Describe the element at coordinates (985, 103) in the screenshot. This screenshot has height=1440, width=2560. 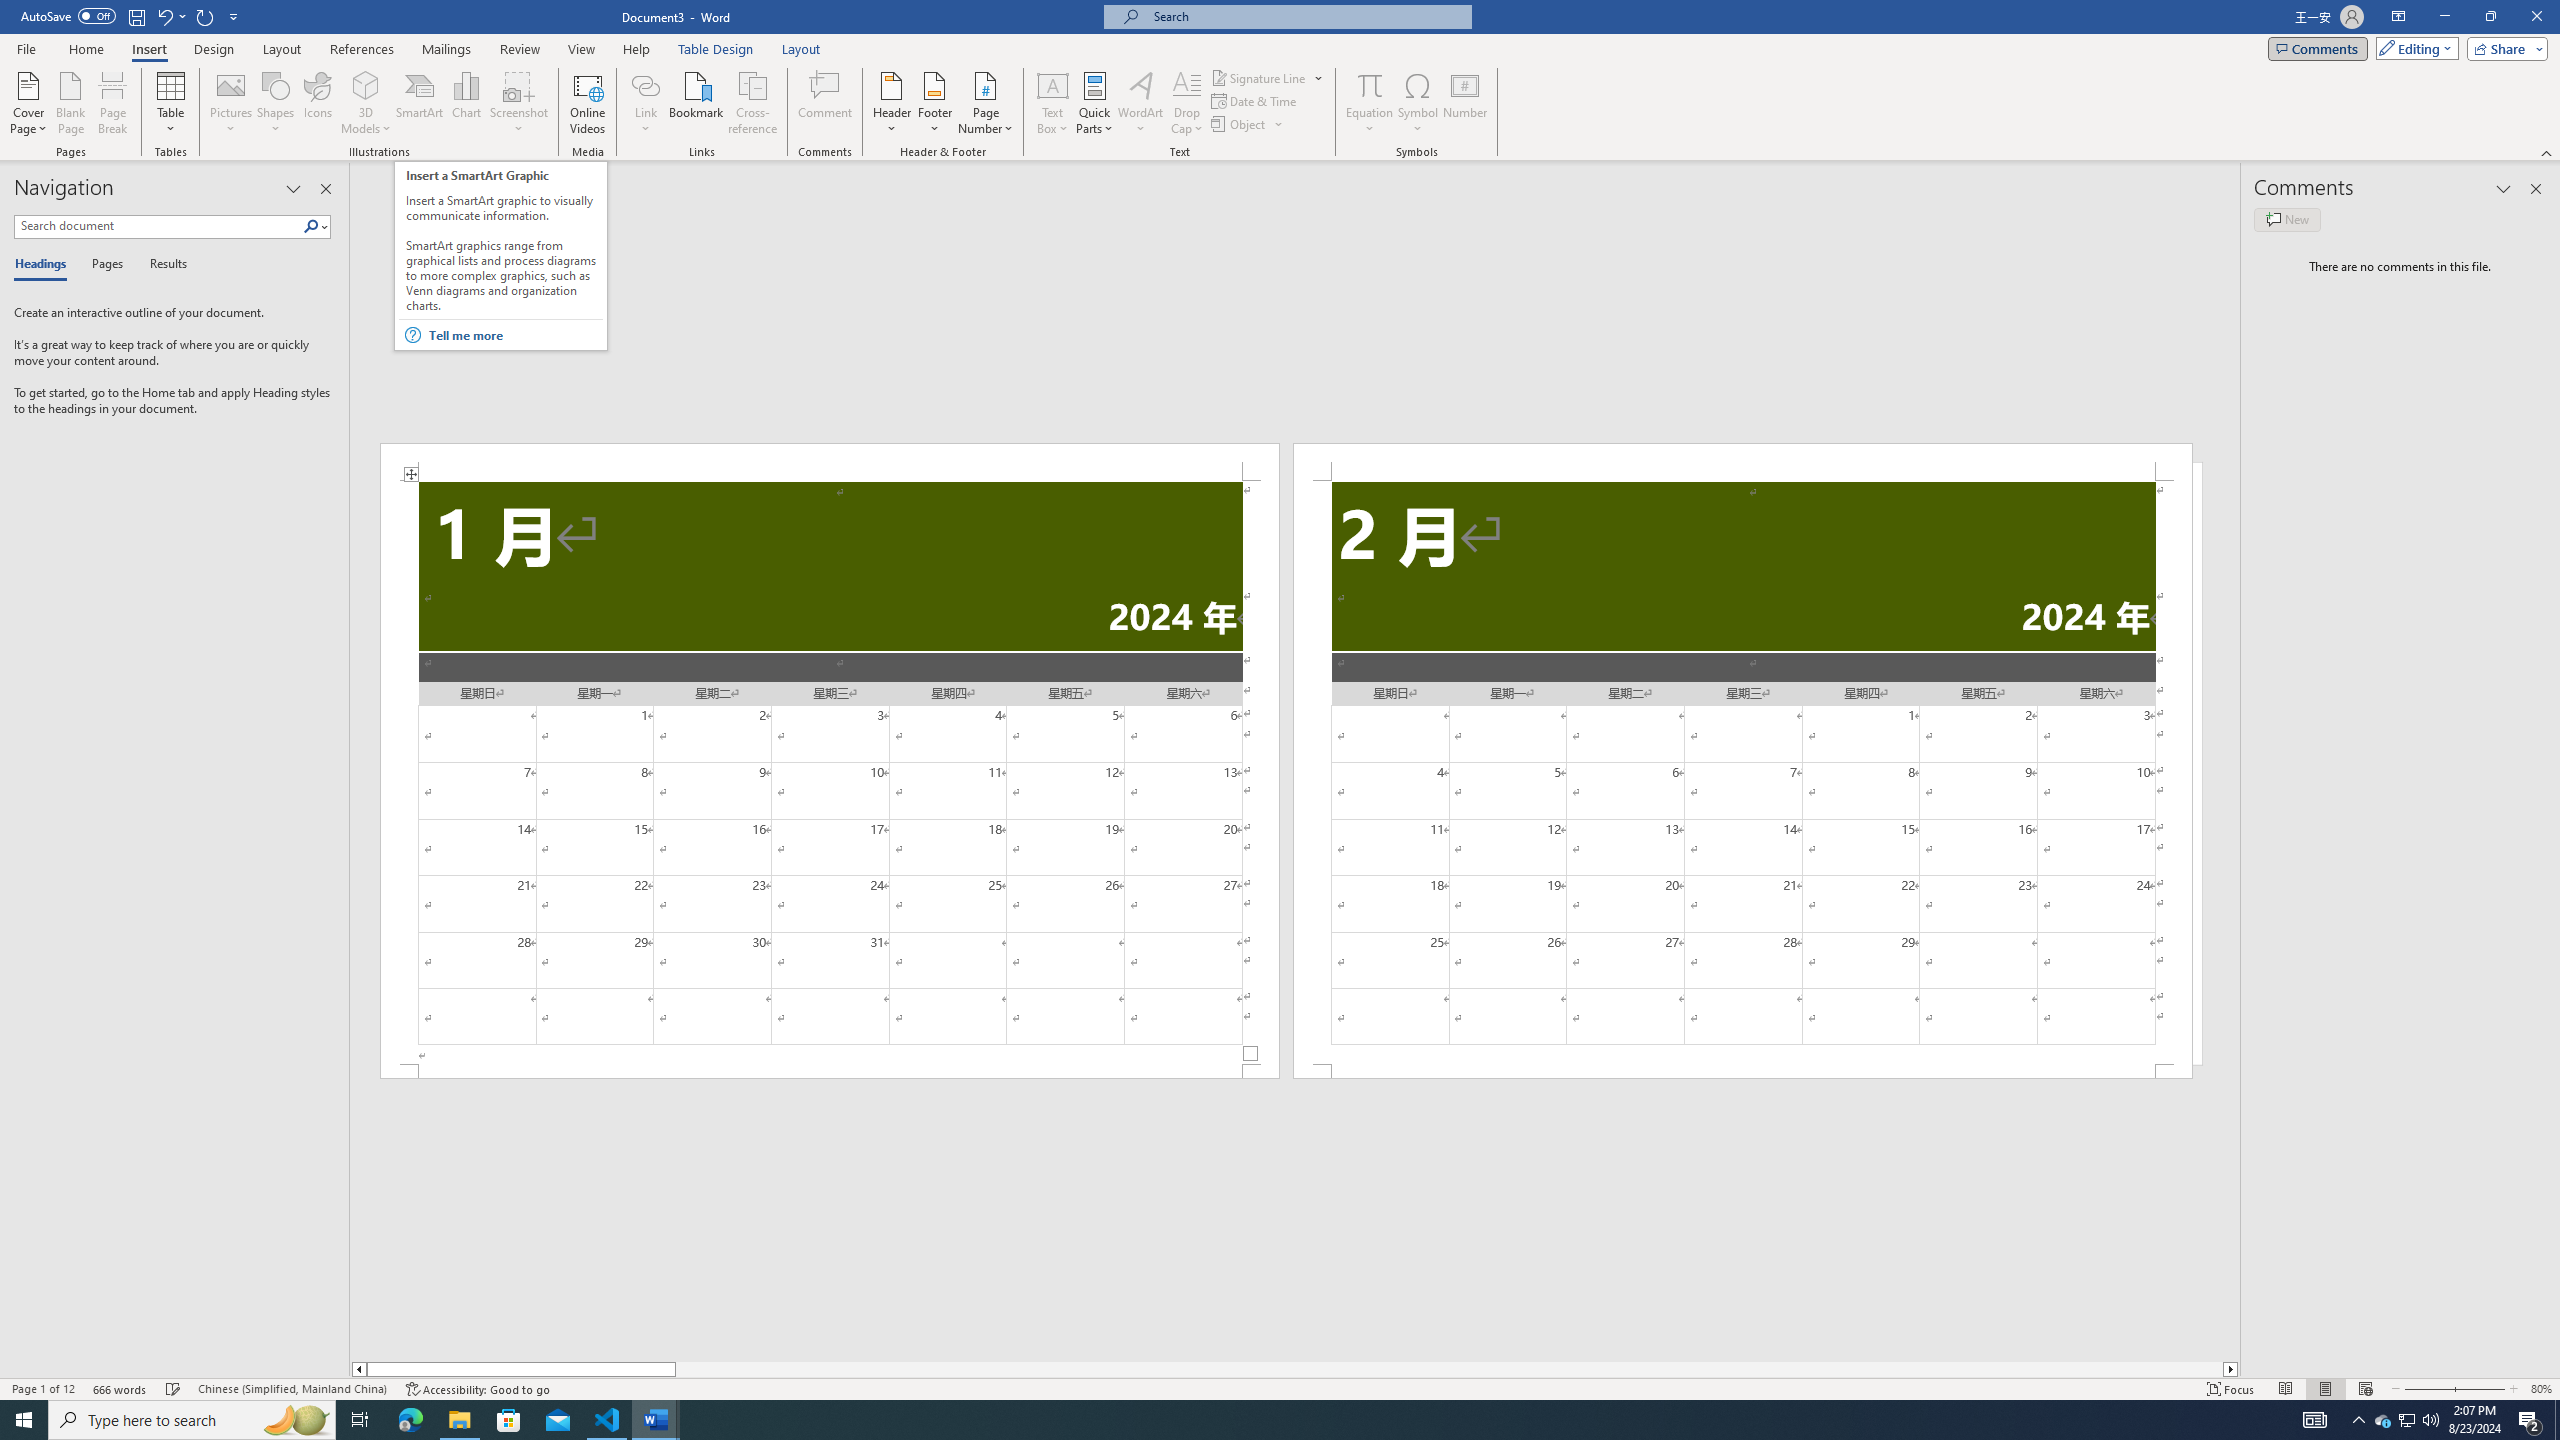
I see `Page Number` at that location.